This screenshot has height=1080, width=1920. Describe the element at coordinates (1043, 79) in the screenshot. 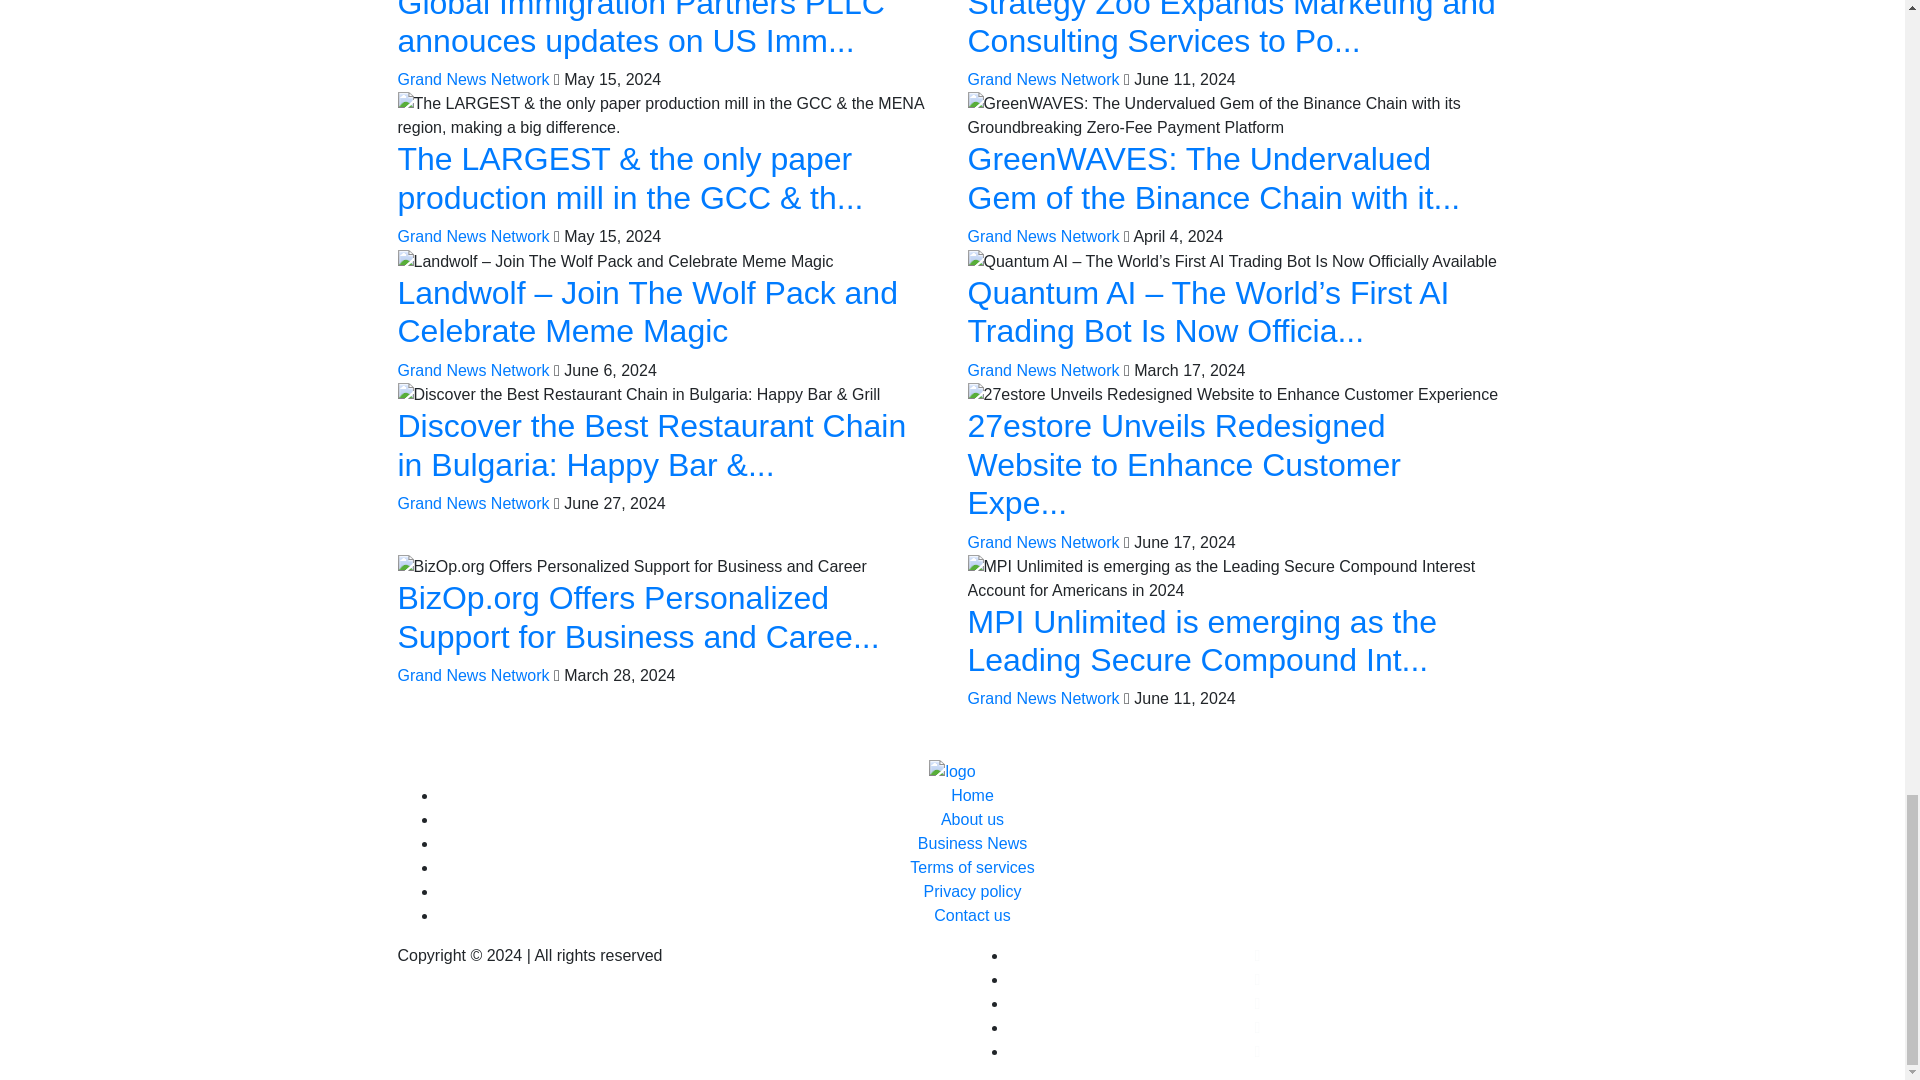

I see `Grand News Network` at that location.